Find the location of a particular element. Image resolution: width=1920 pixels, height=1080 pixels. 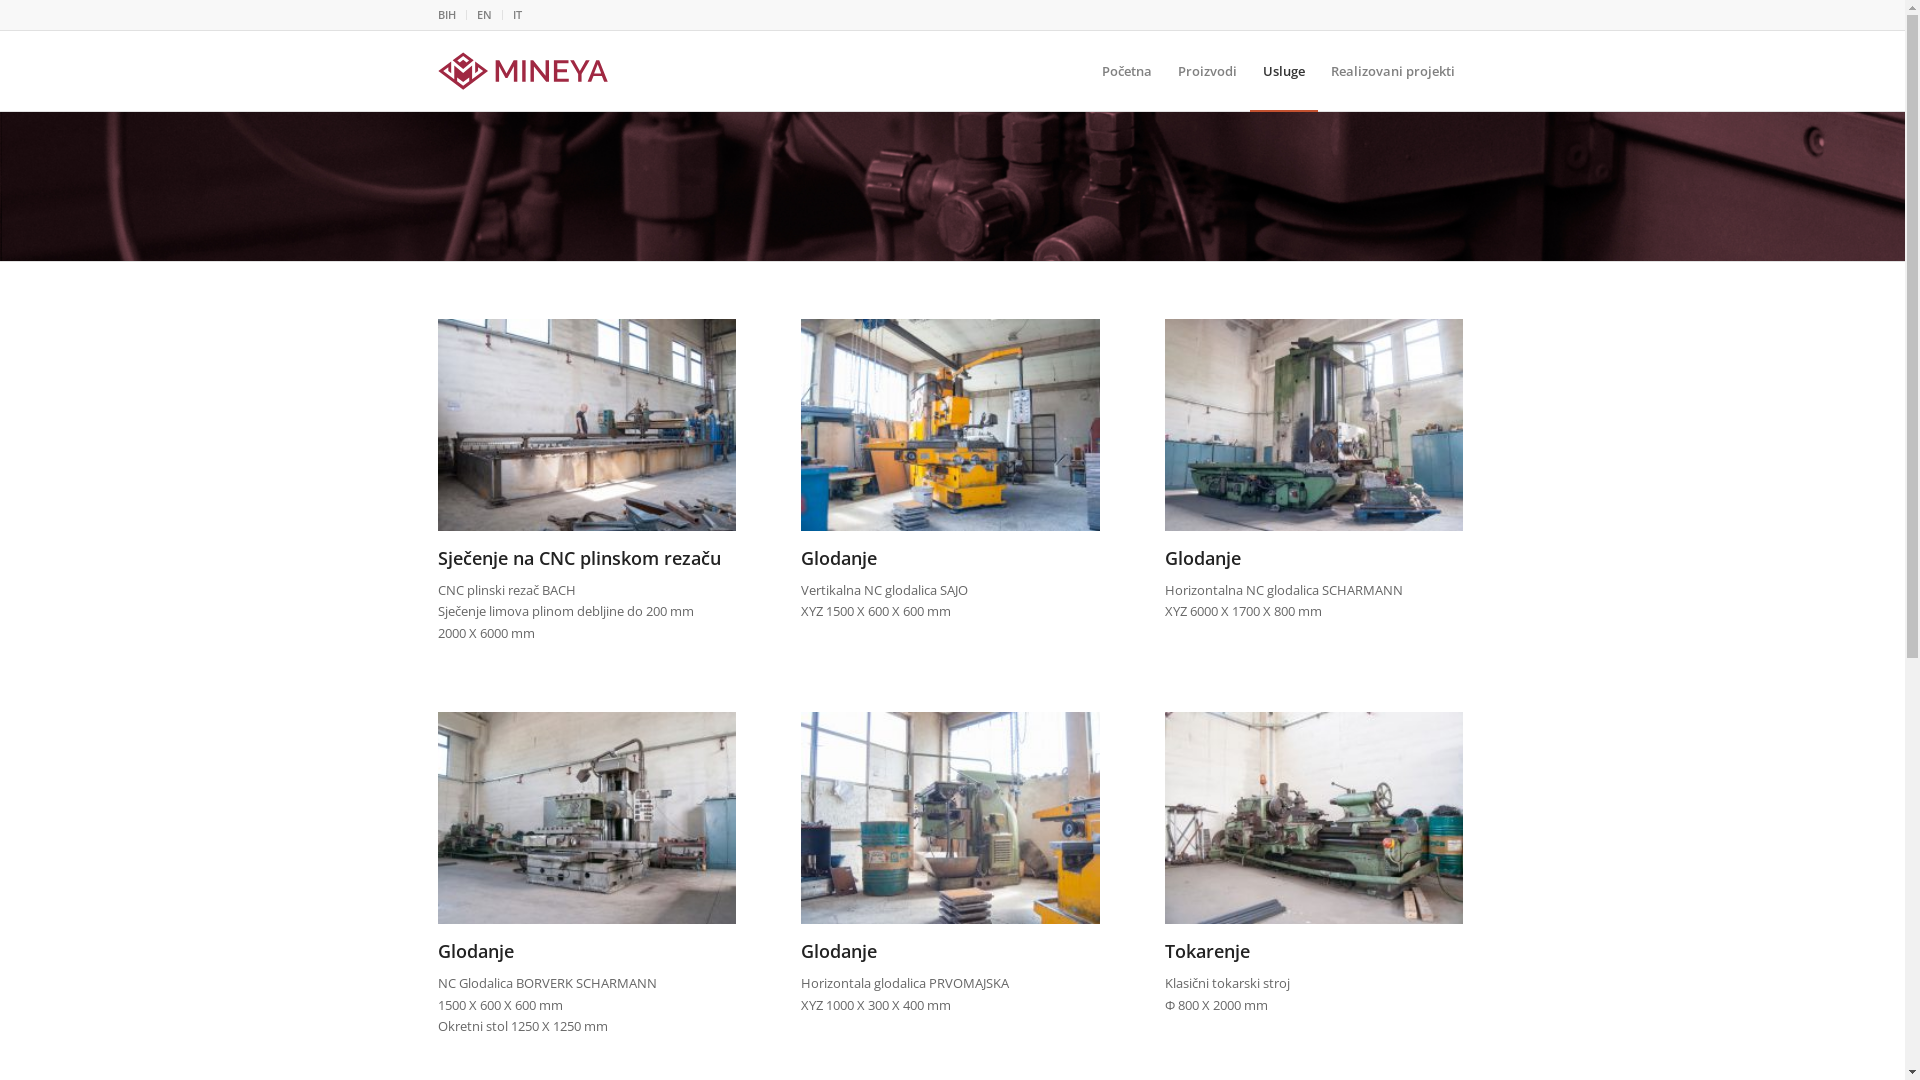

Realizovani projekti is located at coordinates (1393, 71).